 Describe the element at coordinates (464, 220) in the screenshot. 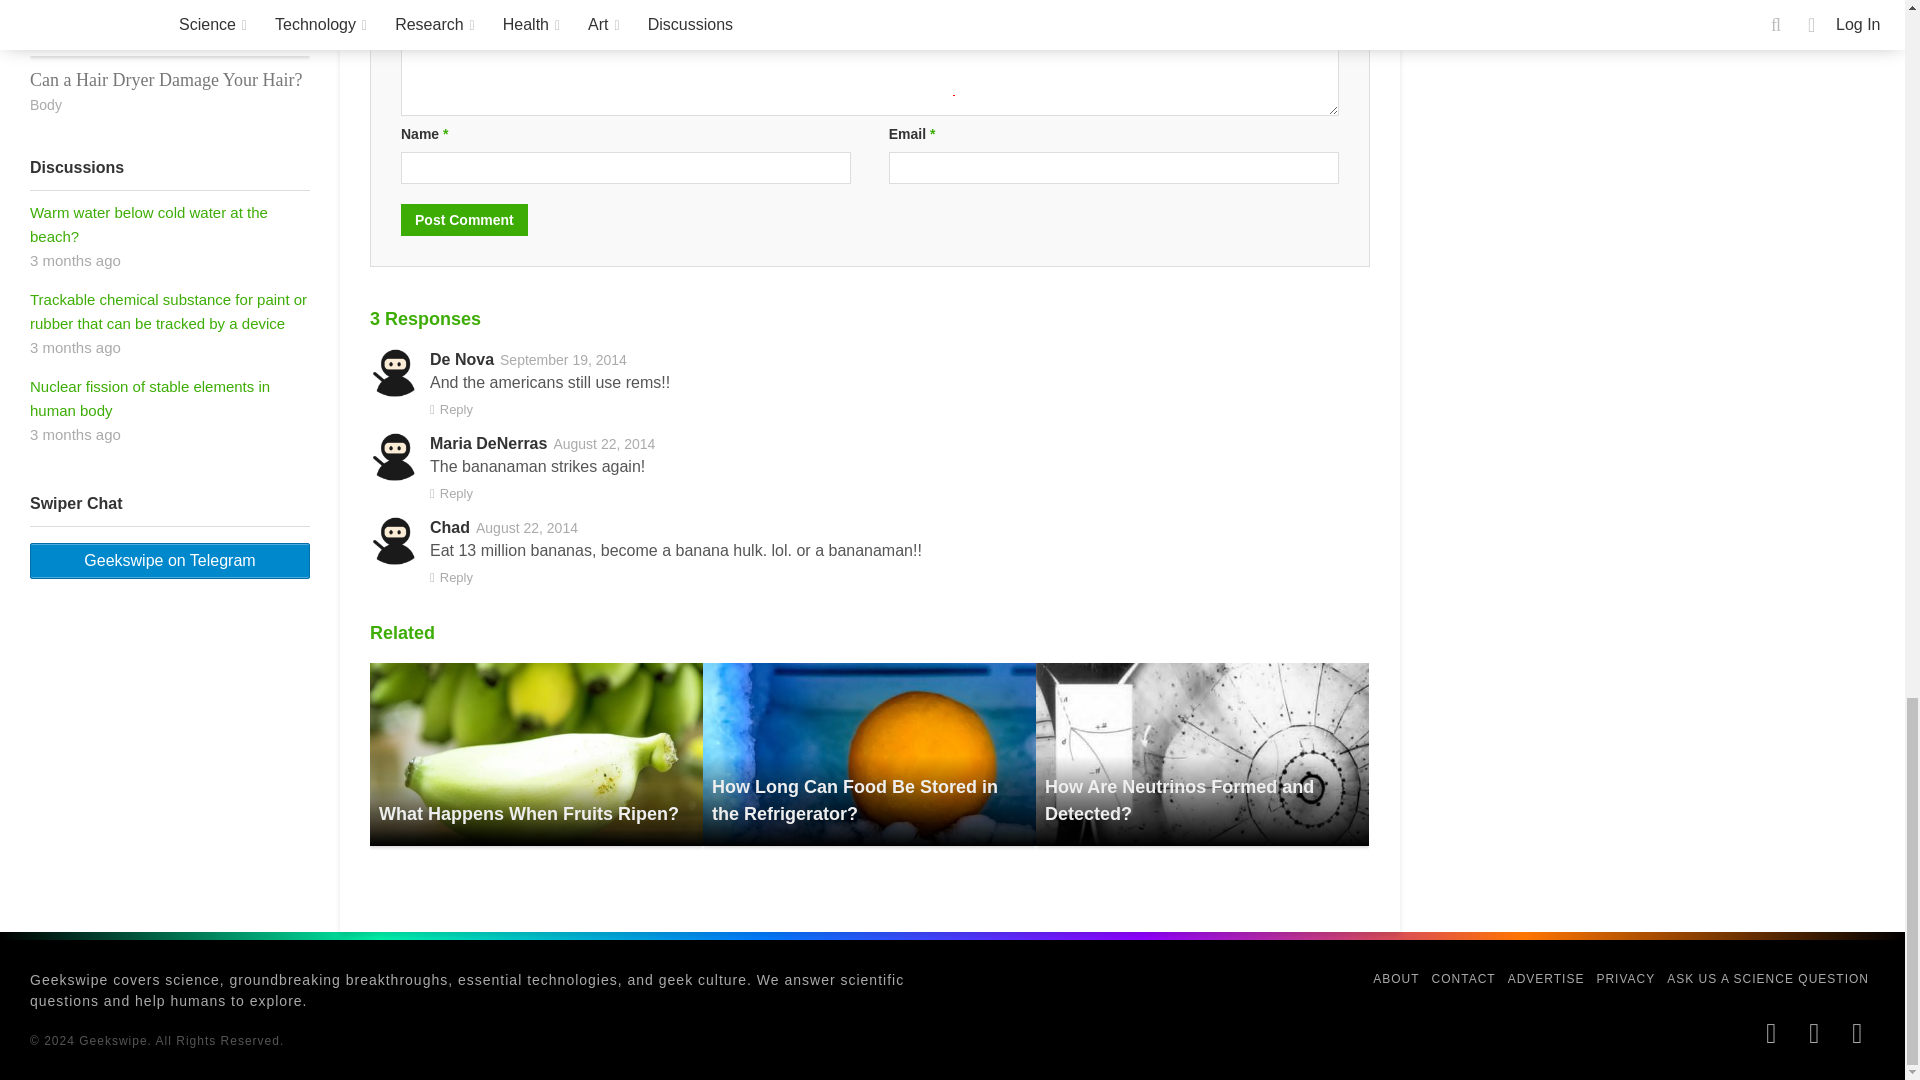

I see `Post Comment` at that location.